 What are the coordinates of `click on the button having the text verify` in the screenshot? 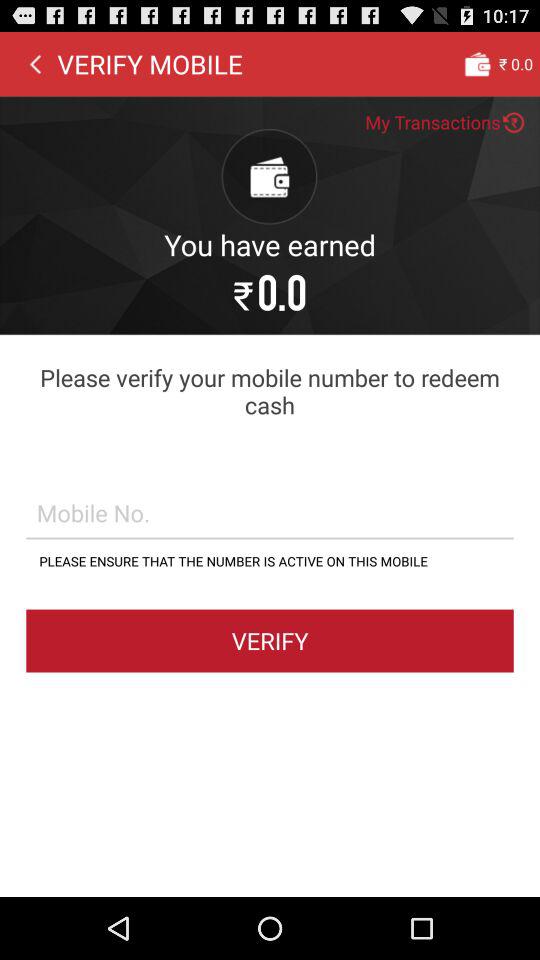 It's located at (270, 640).